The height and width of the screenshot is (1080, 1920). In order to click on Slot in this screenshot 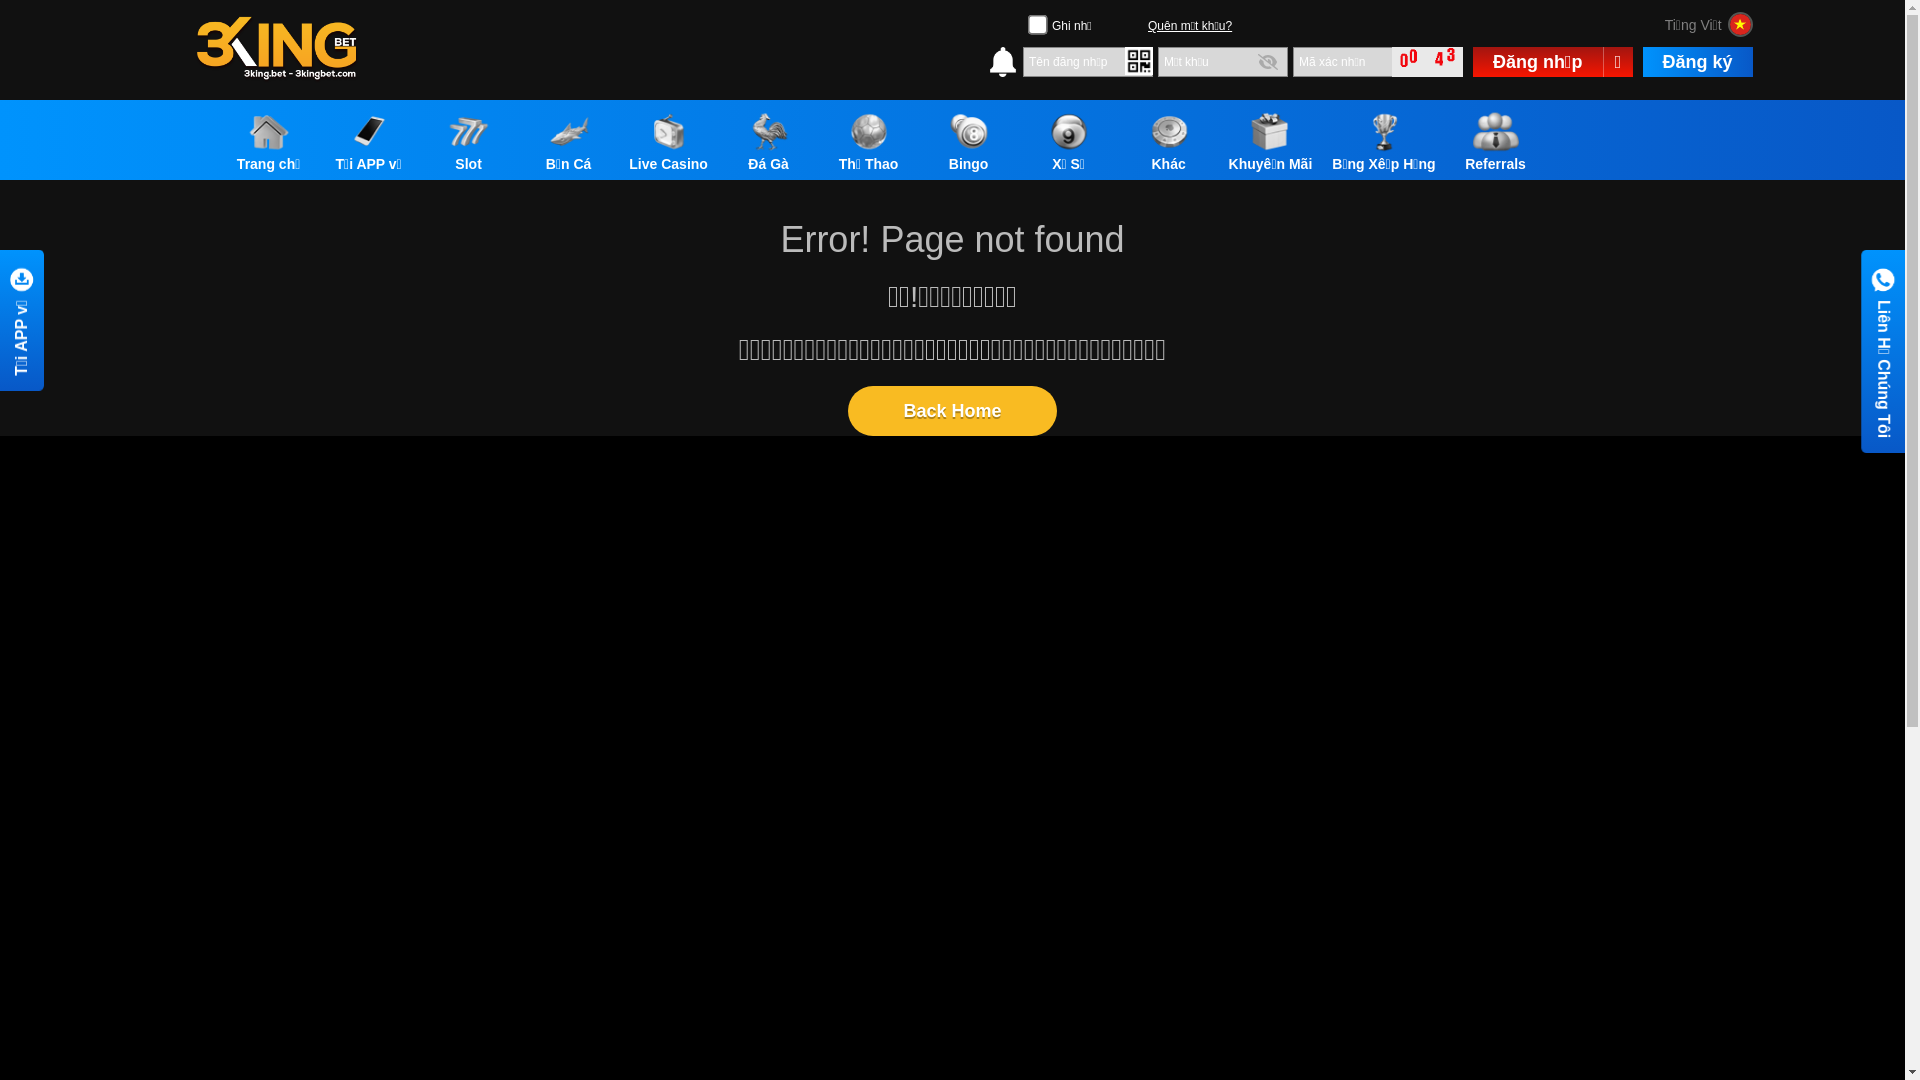, I will do `click(468, 141)`.